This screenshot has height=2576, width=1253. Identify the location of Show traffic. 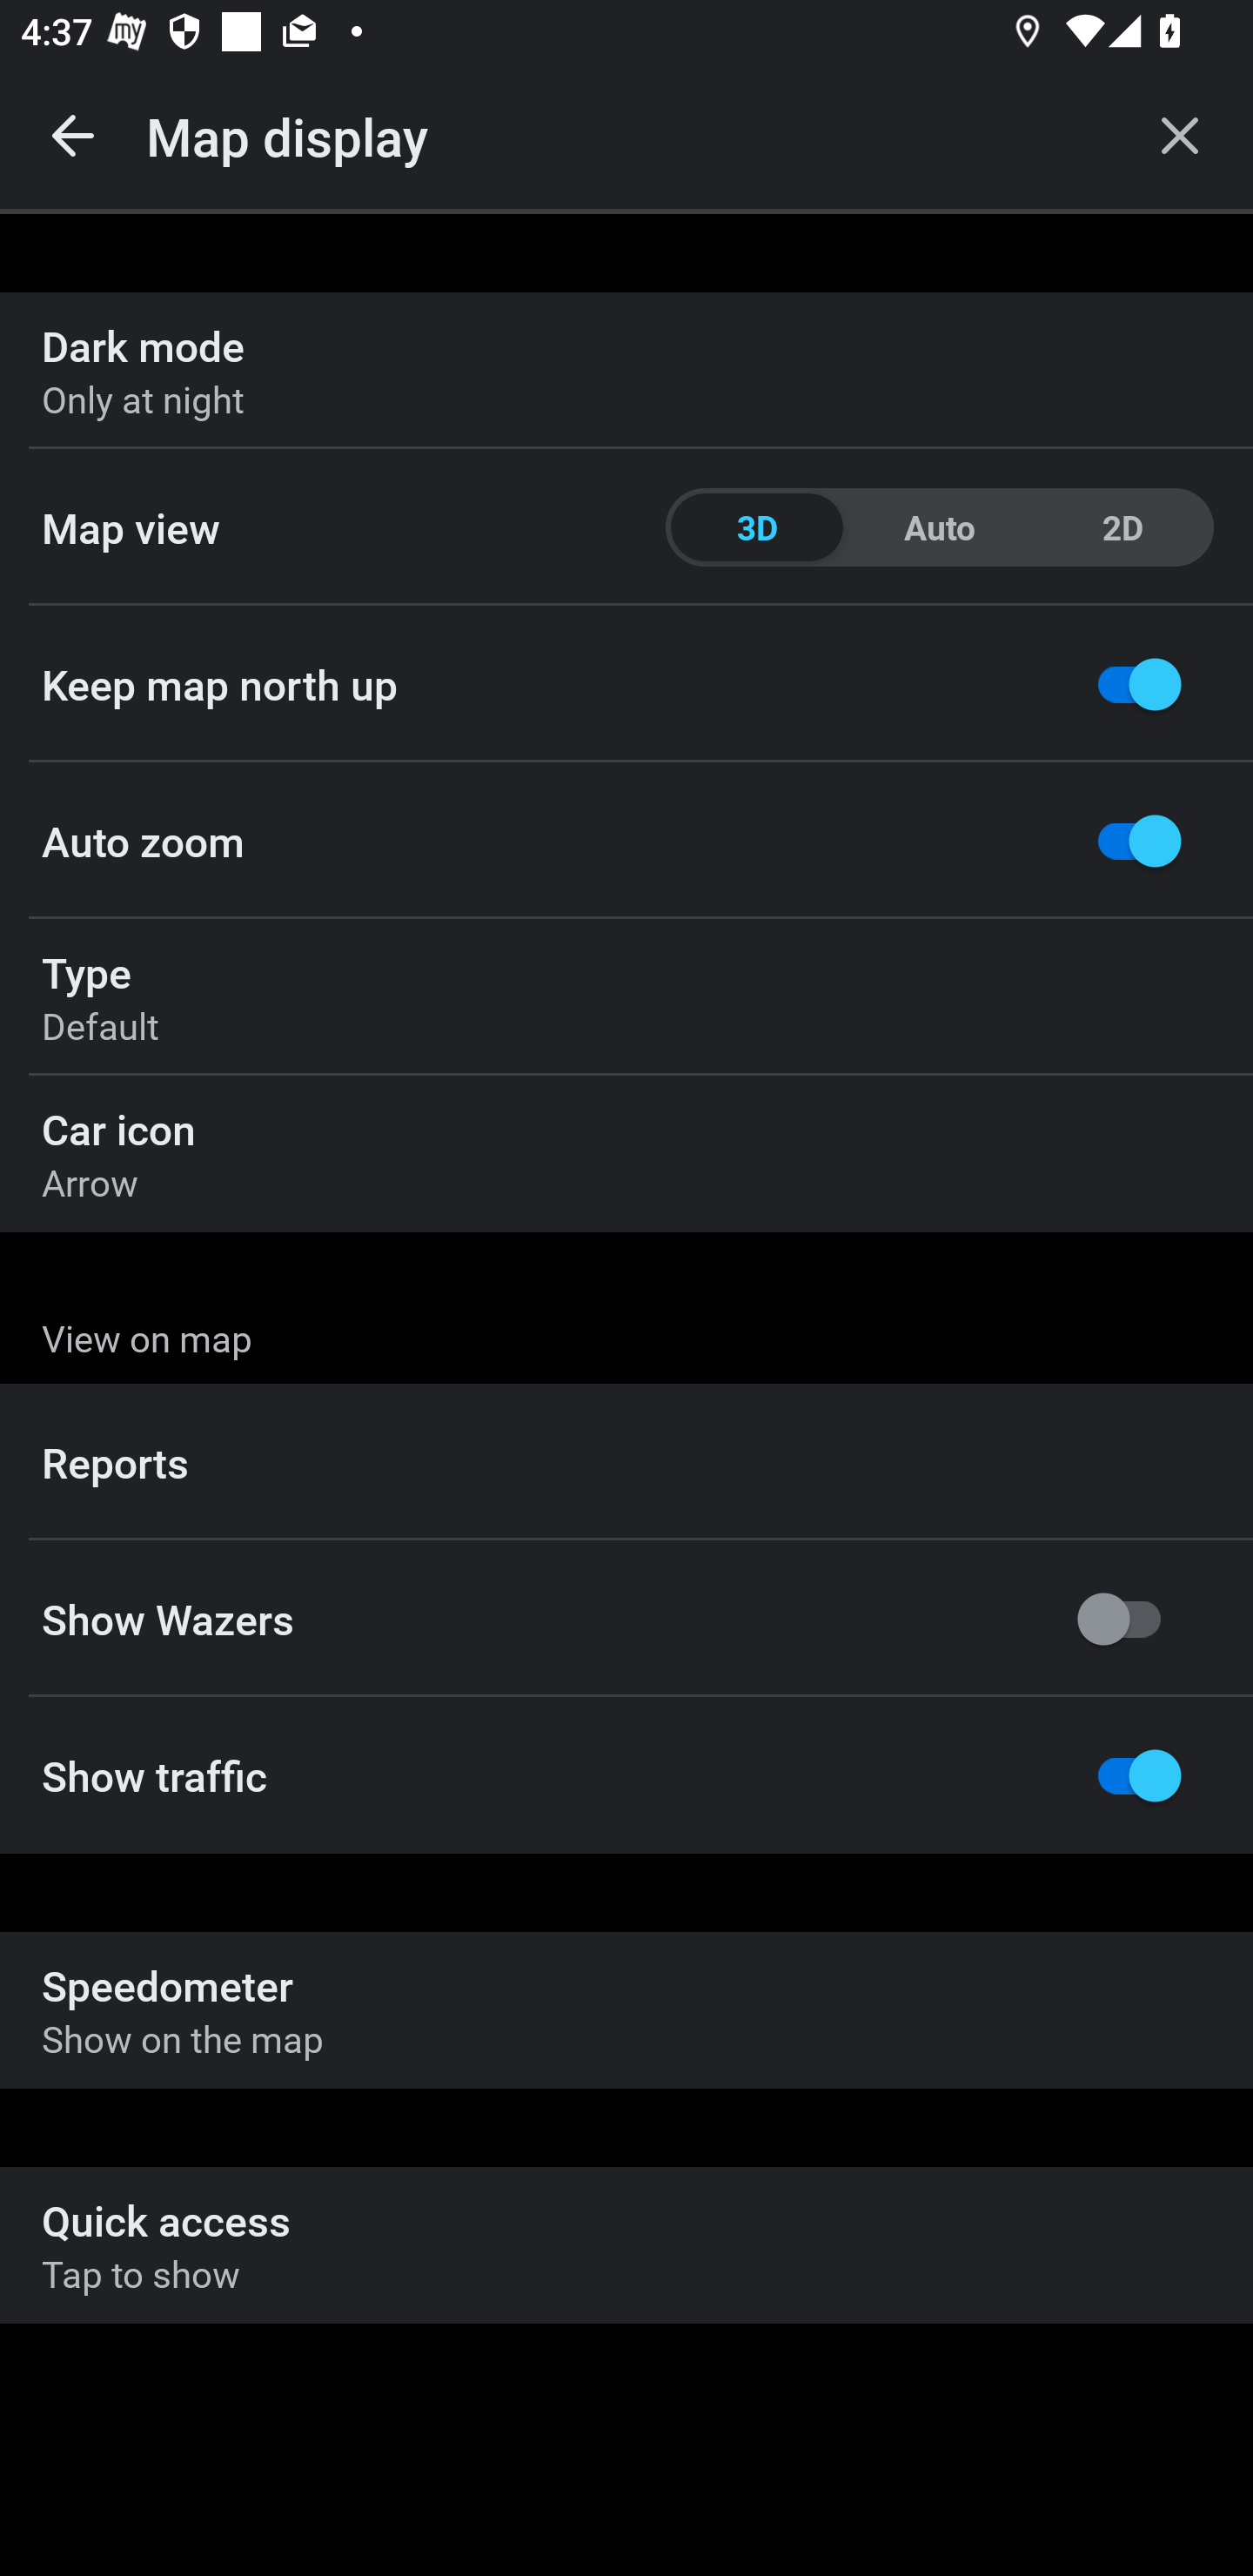
(626, 1775).